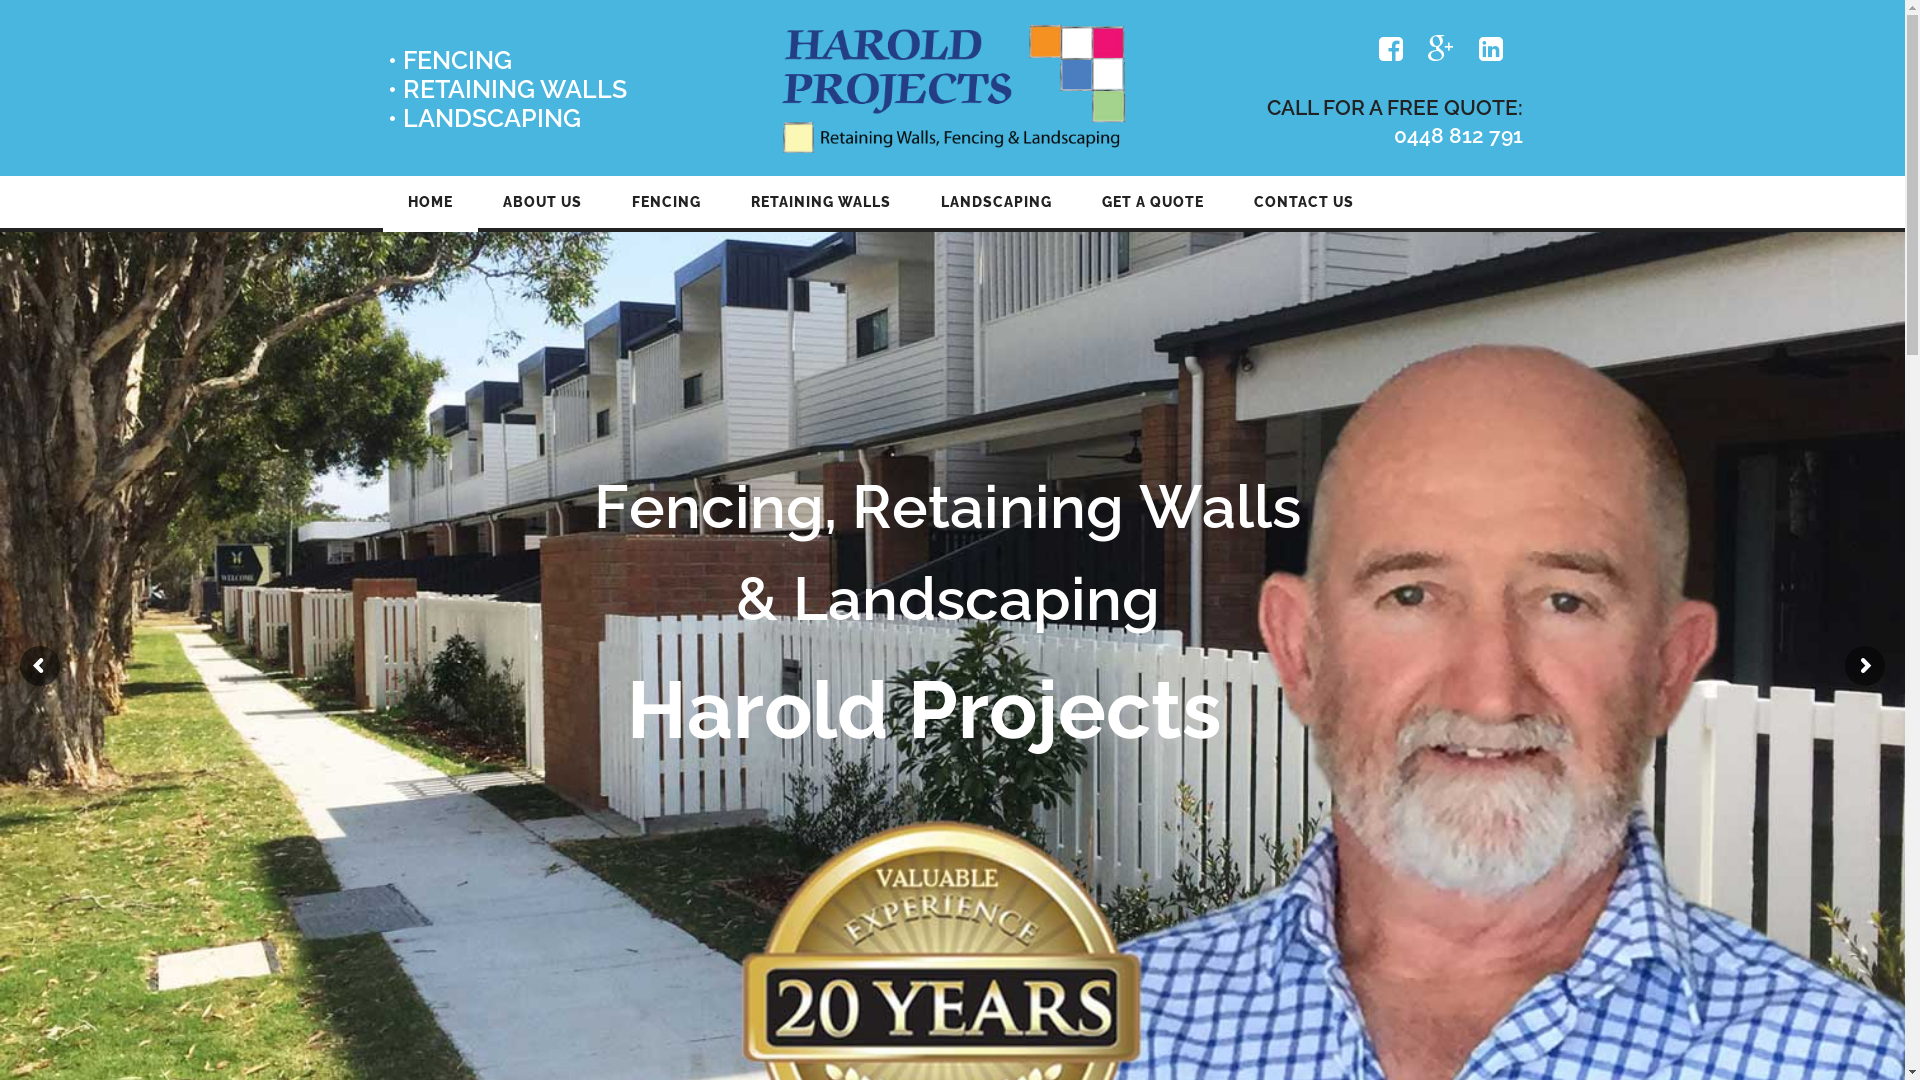 This screenshot has width=1920, height=1080. Describe the element at coordinates (821, 202) in the screenshot. I see `RETAINING WALLS` at that location.